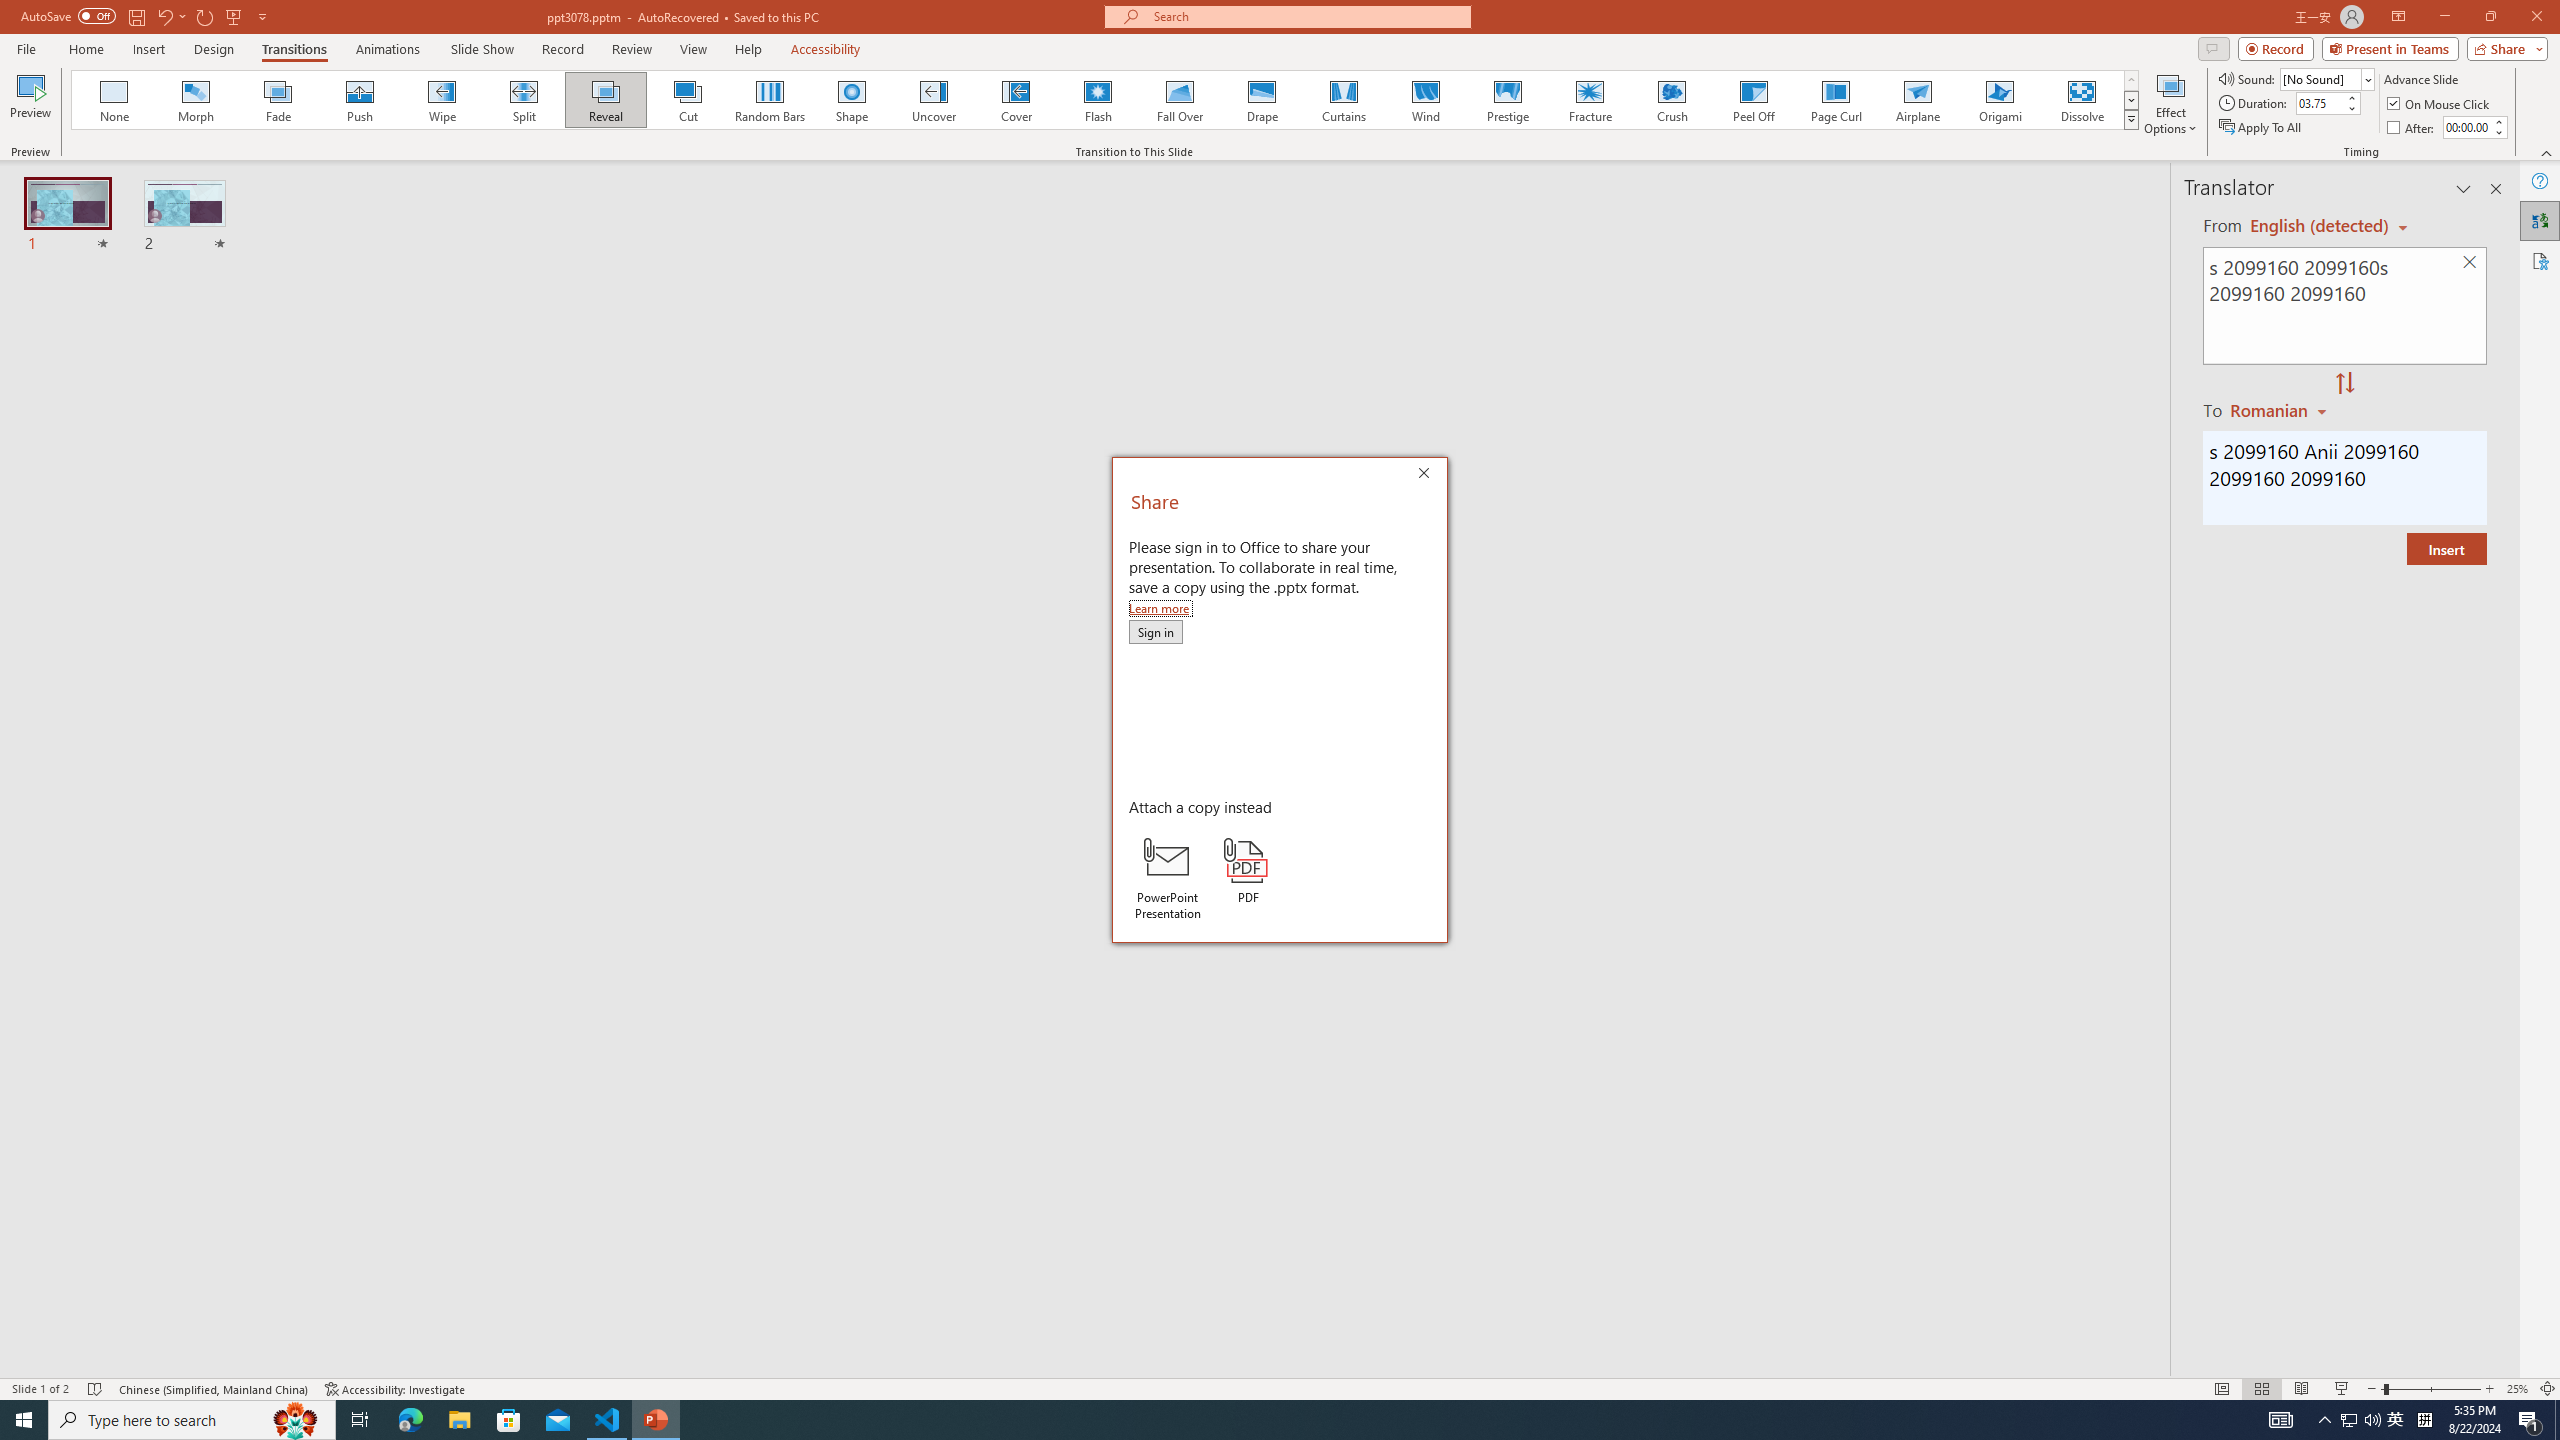  Describe the element at coordinates (2517, 1389) in the screenshot. I see `Zoom 25%` at that location.